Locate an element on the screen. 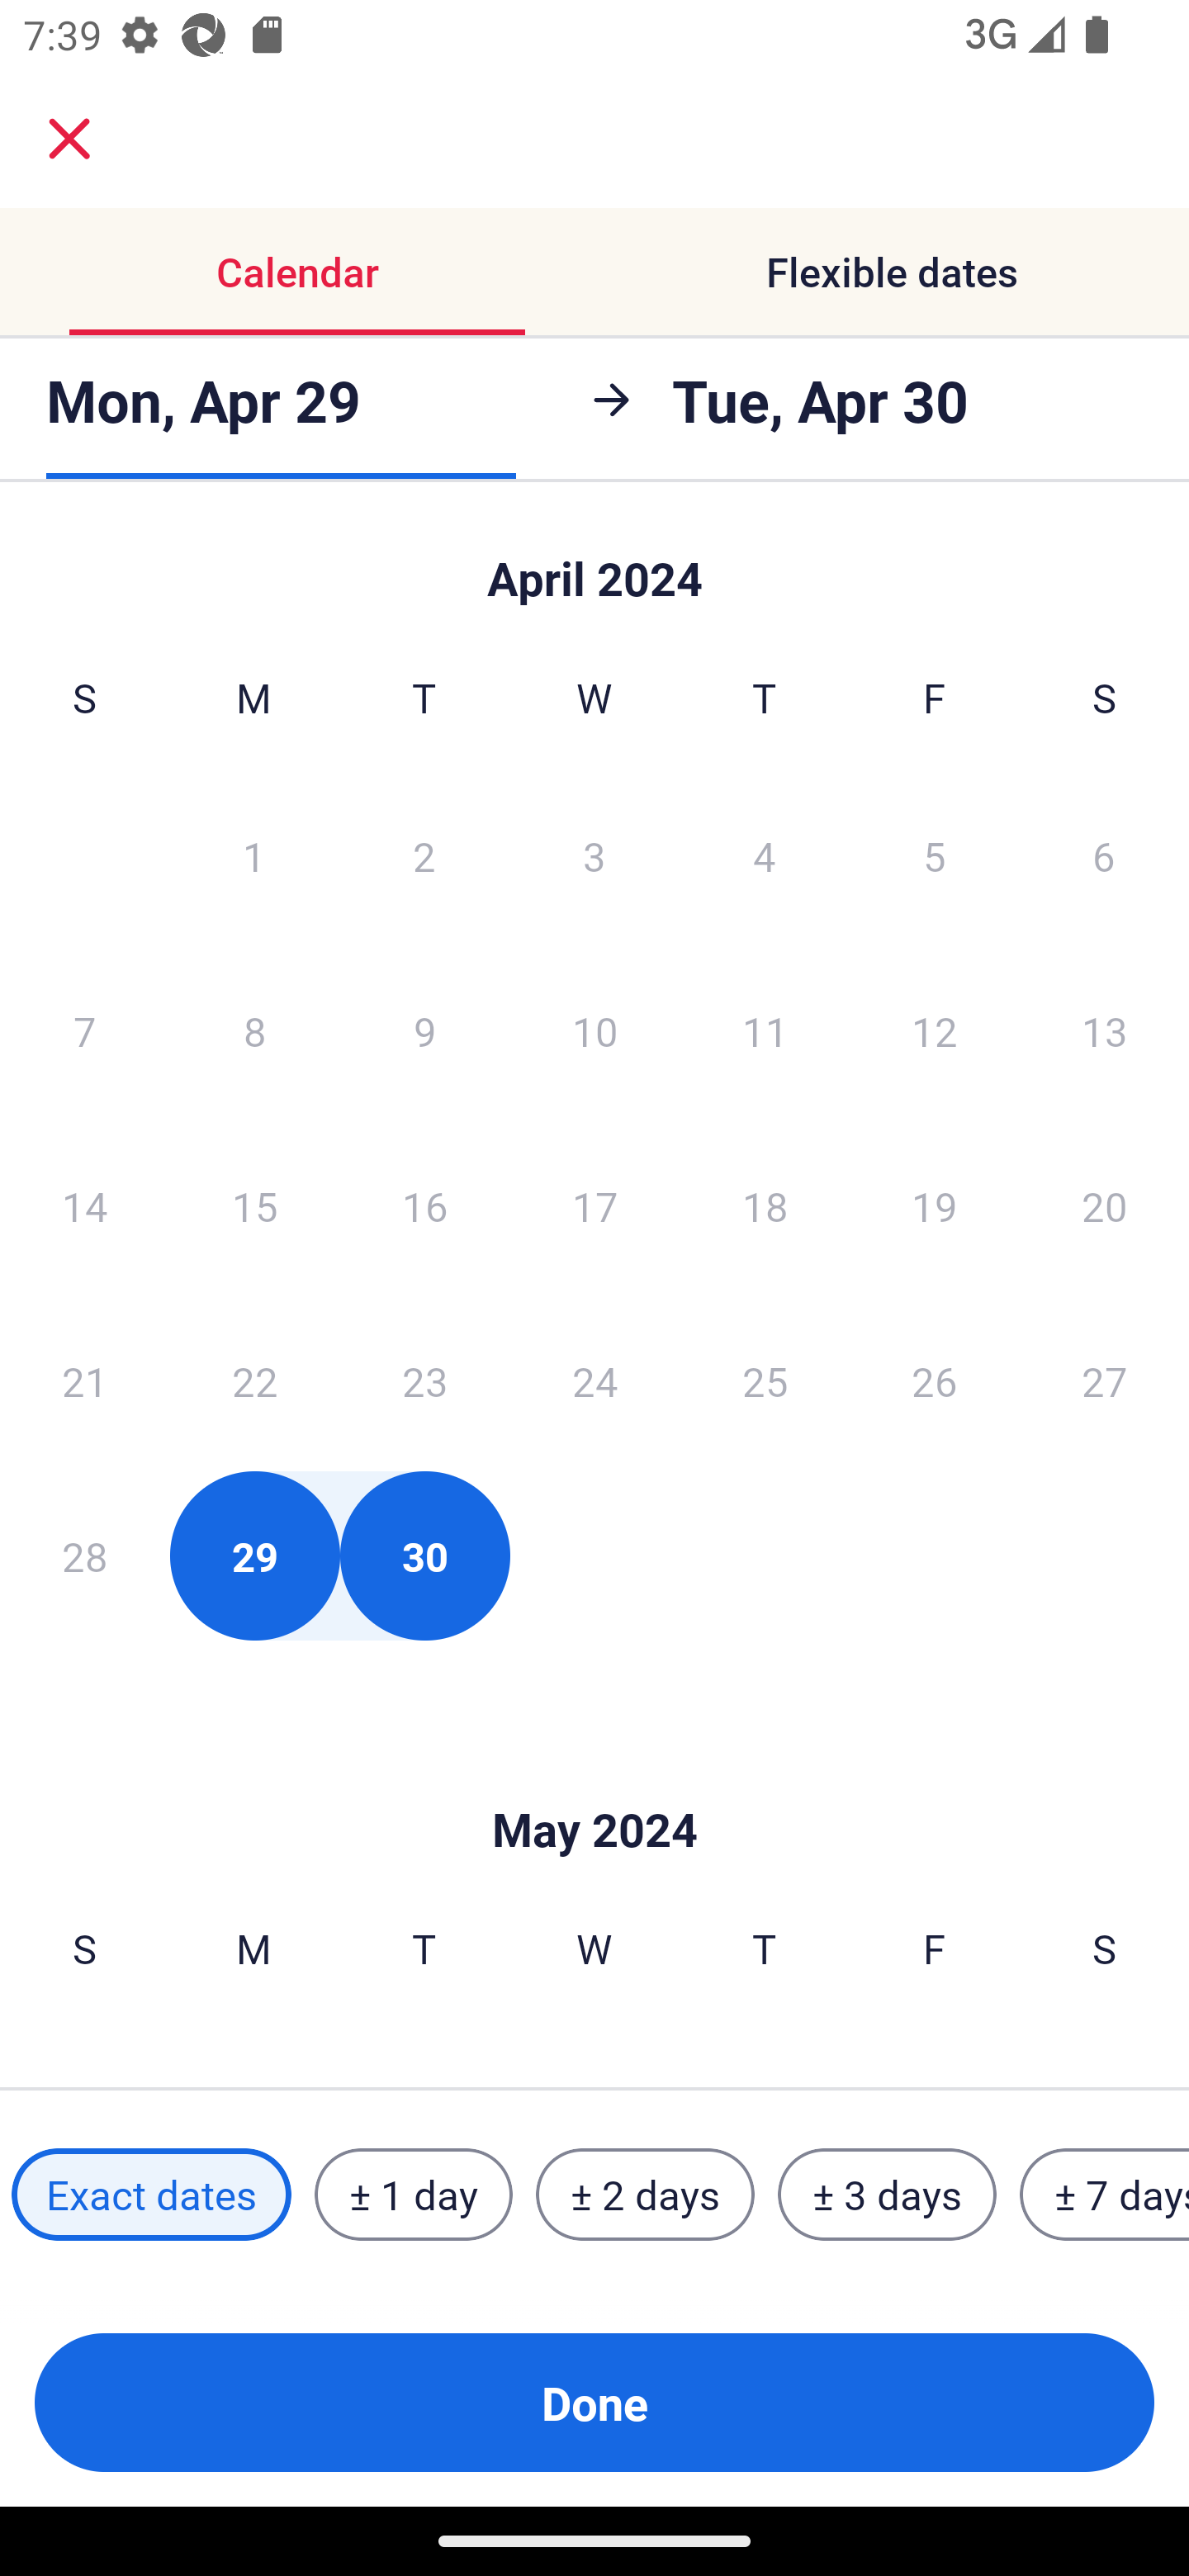 Image resolution: width=1189 pixels, height=2576 pixels. 13 Saturday, April 13, 2024 is located at coordinates (1105, 1030).